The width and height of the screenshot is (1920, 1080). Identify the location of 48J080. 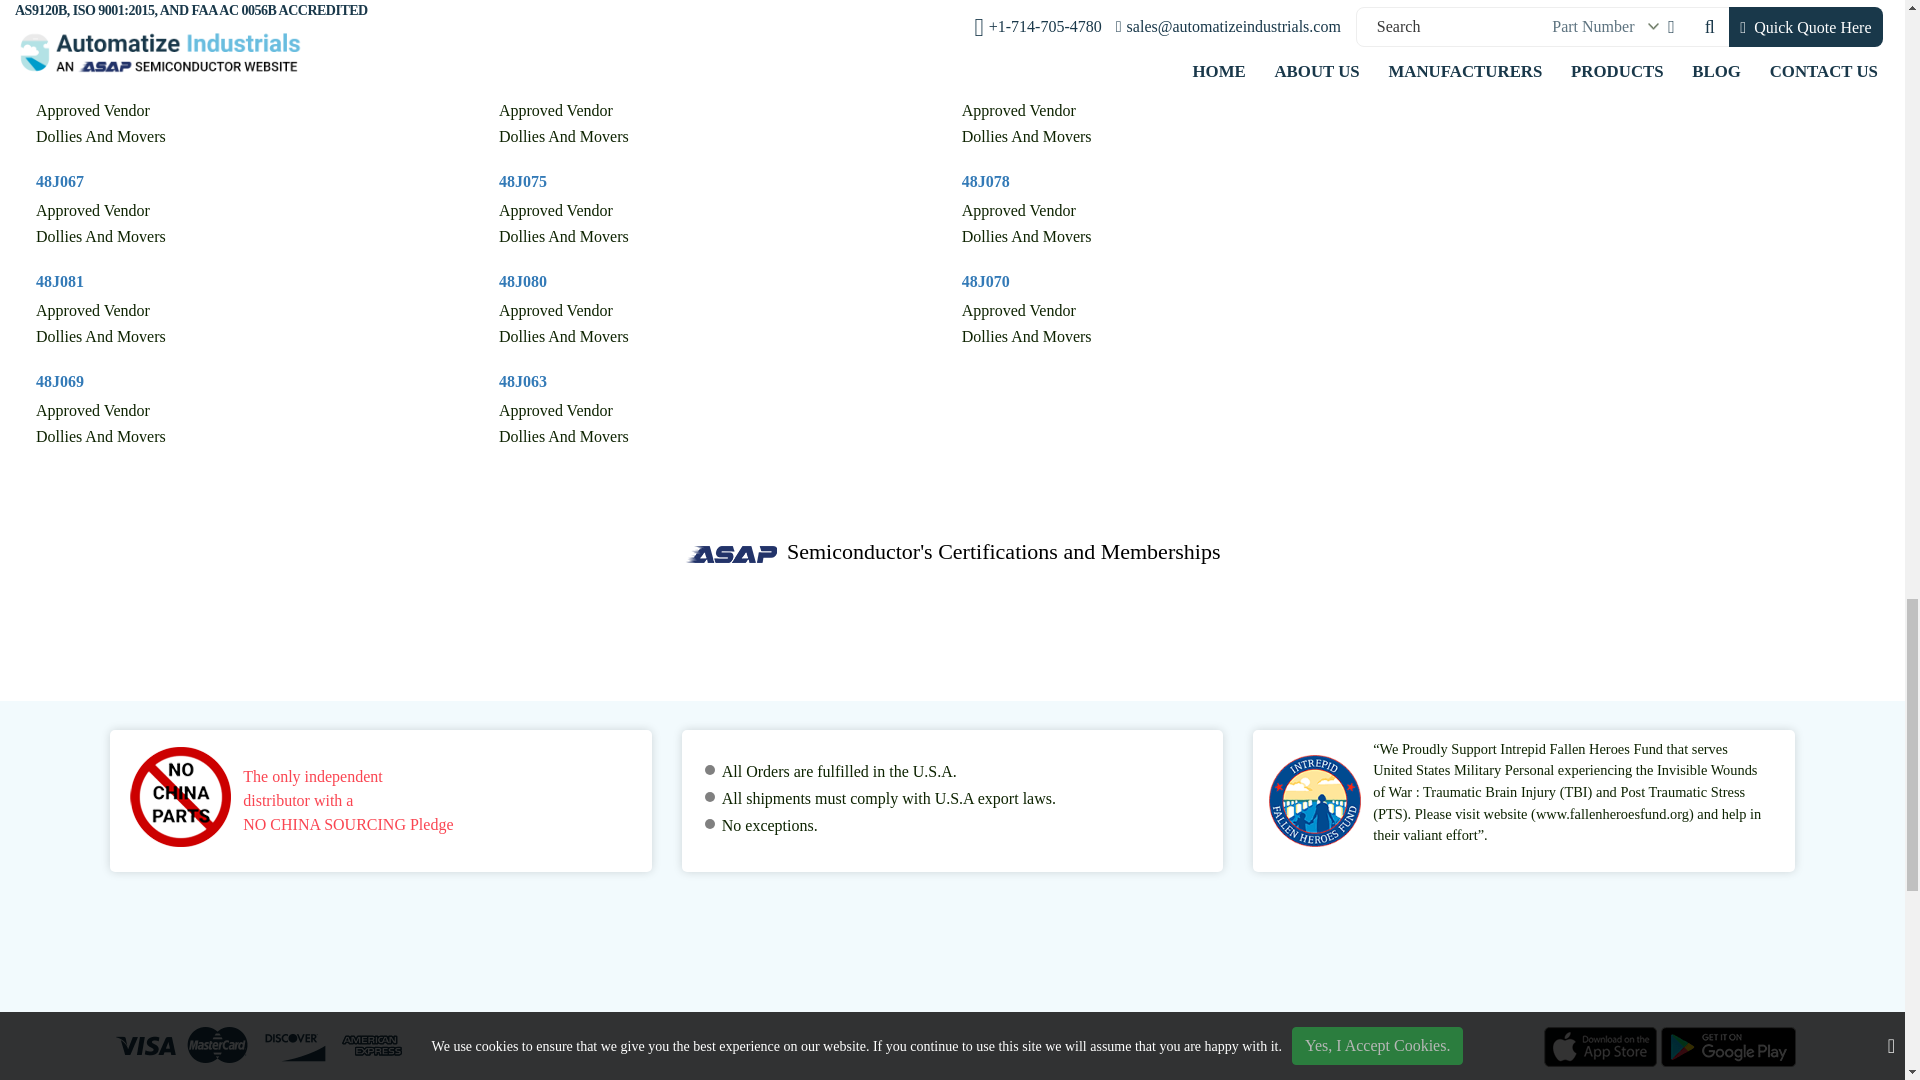
(523, 282).